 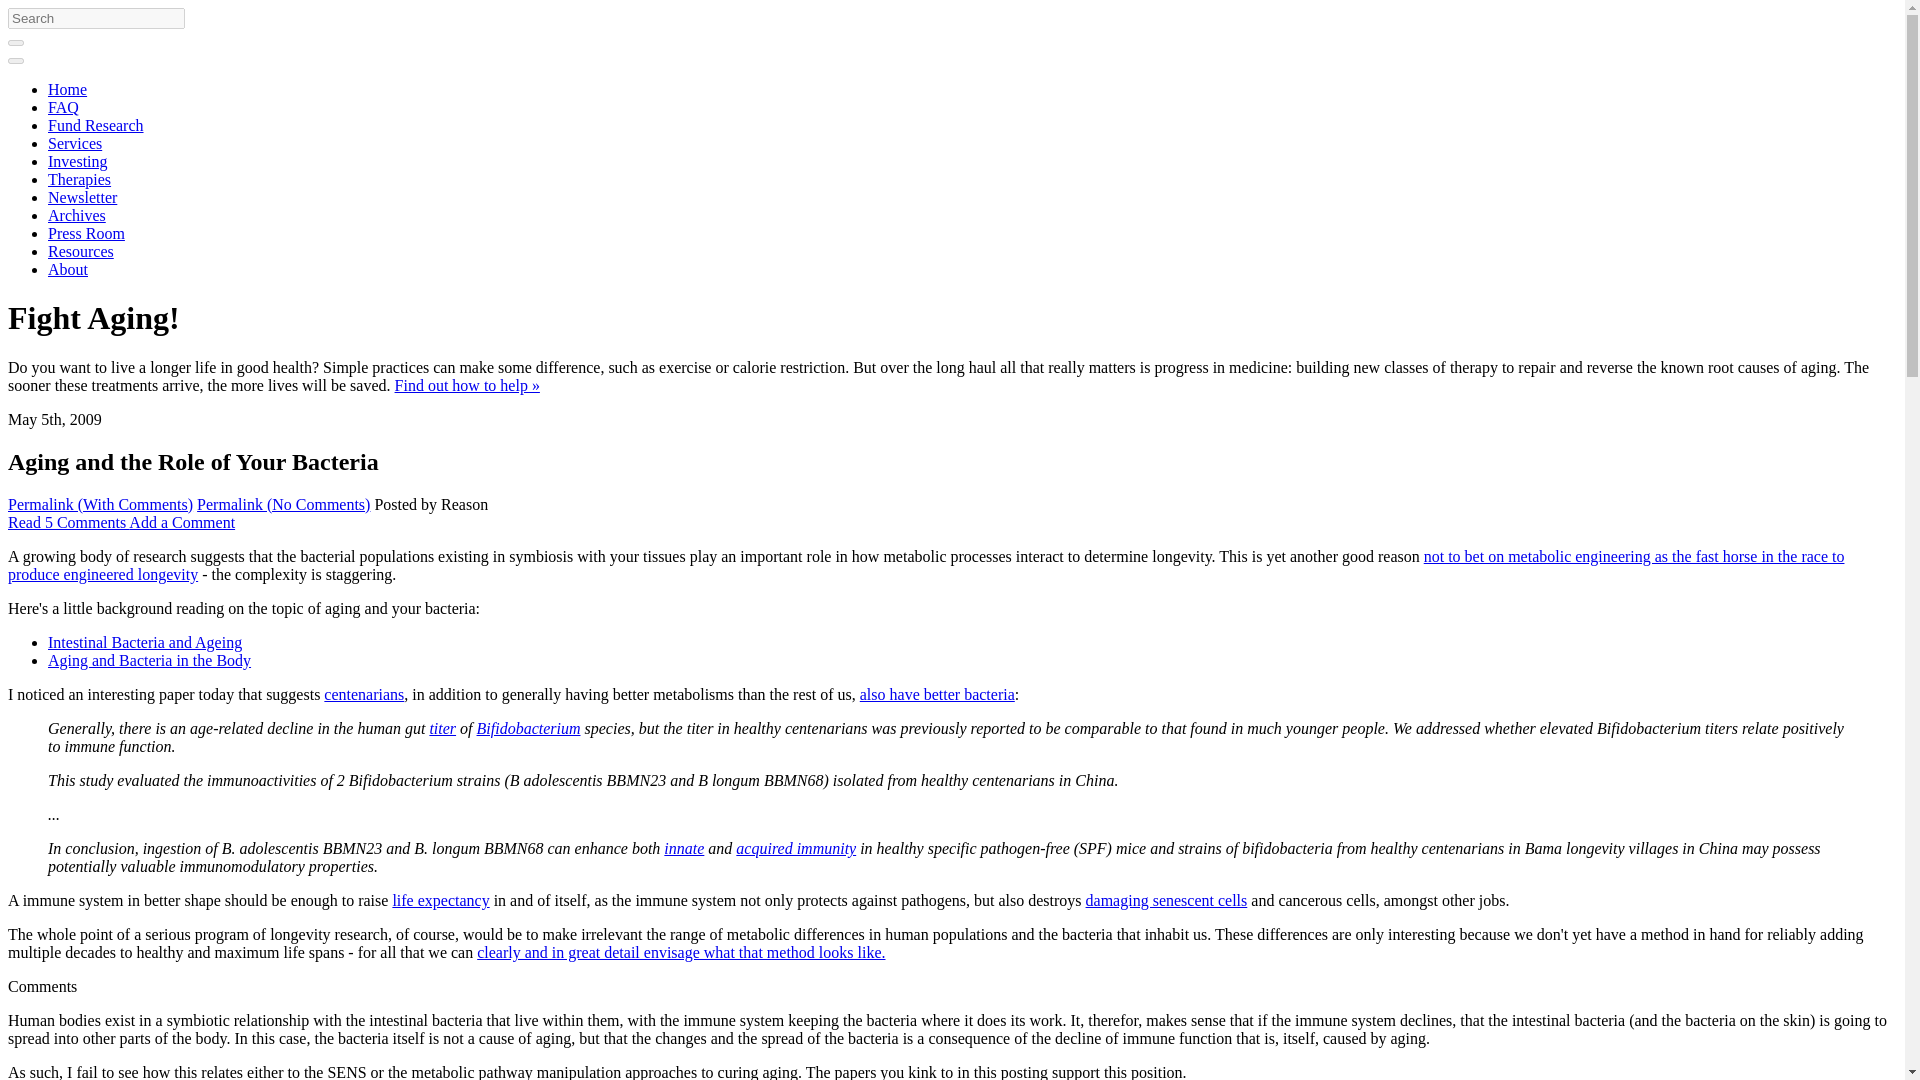 I want to click on Newsletter, so click(x=82, y=198).